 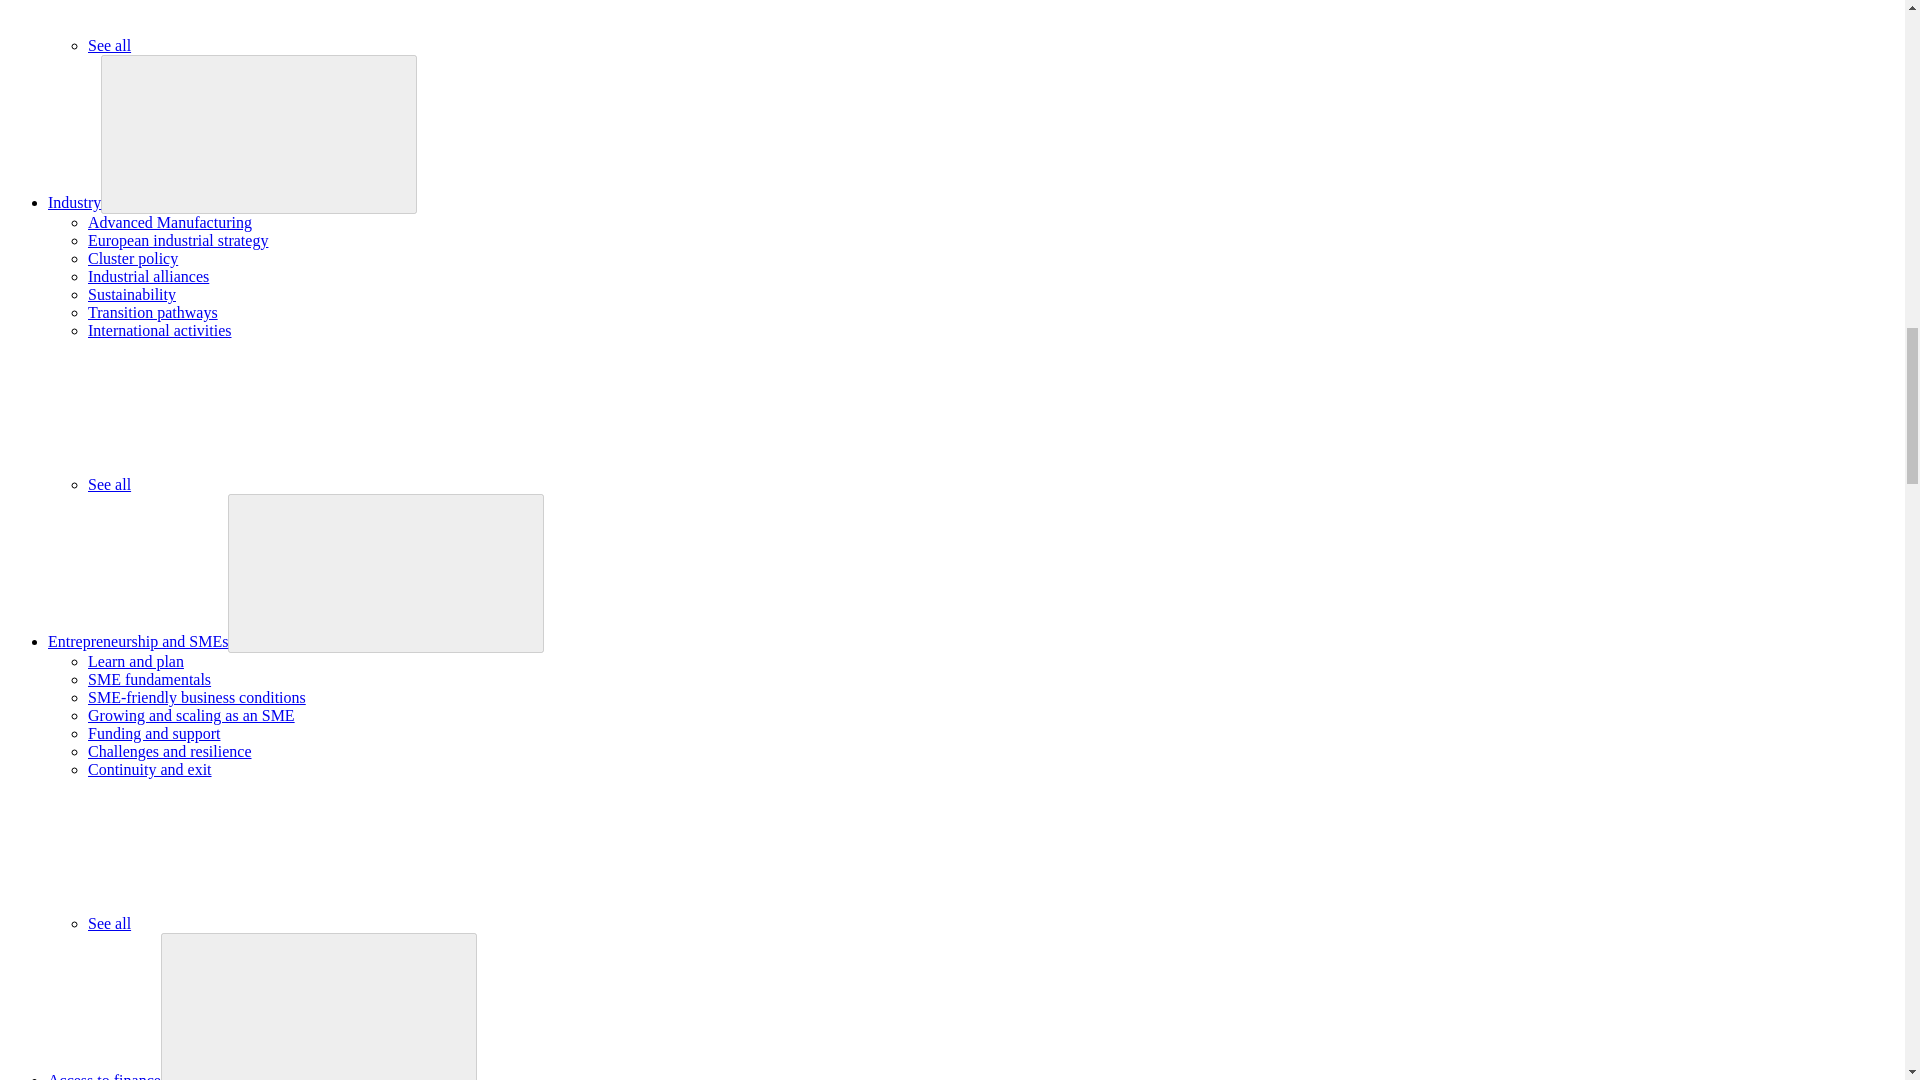 I want to click on European industrial strategy, so click(x=178, y=240).